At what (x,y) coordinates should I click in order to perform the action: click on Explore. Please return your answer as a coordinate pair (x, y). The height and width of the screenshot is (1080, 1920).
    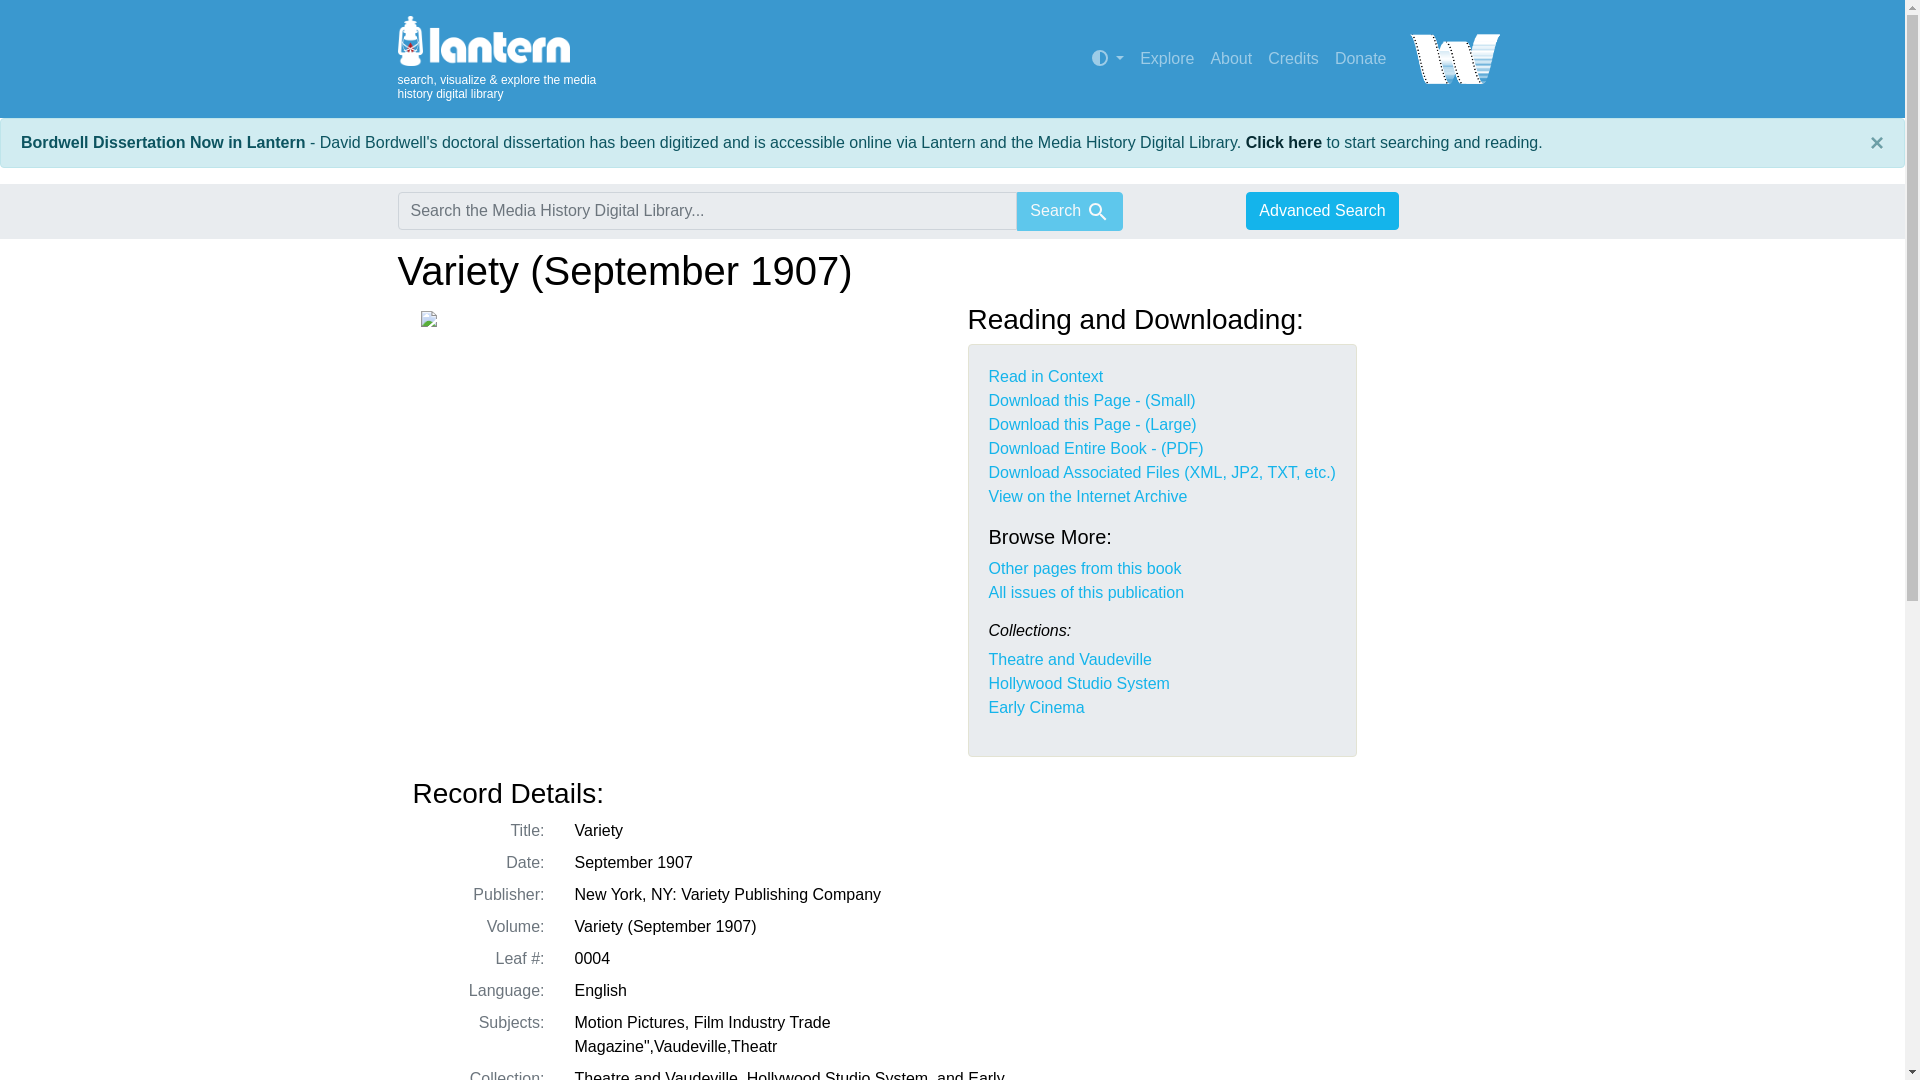
    Looking at the image, I should click on (1166, 58).